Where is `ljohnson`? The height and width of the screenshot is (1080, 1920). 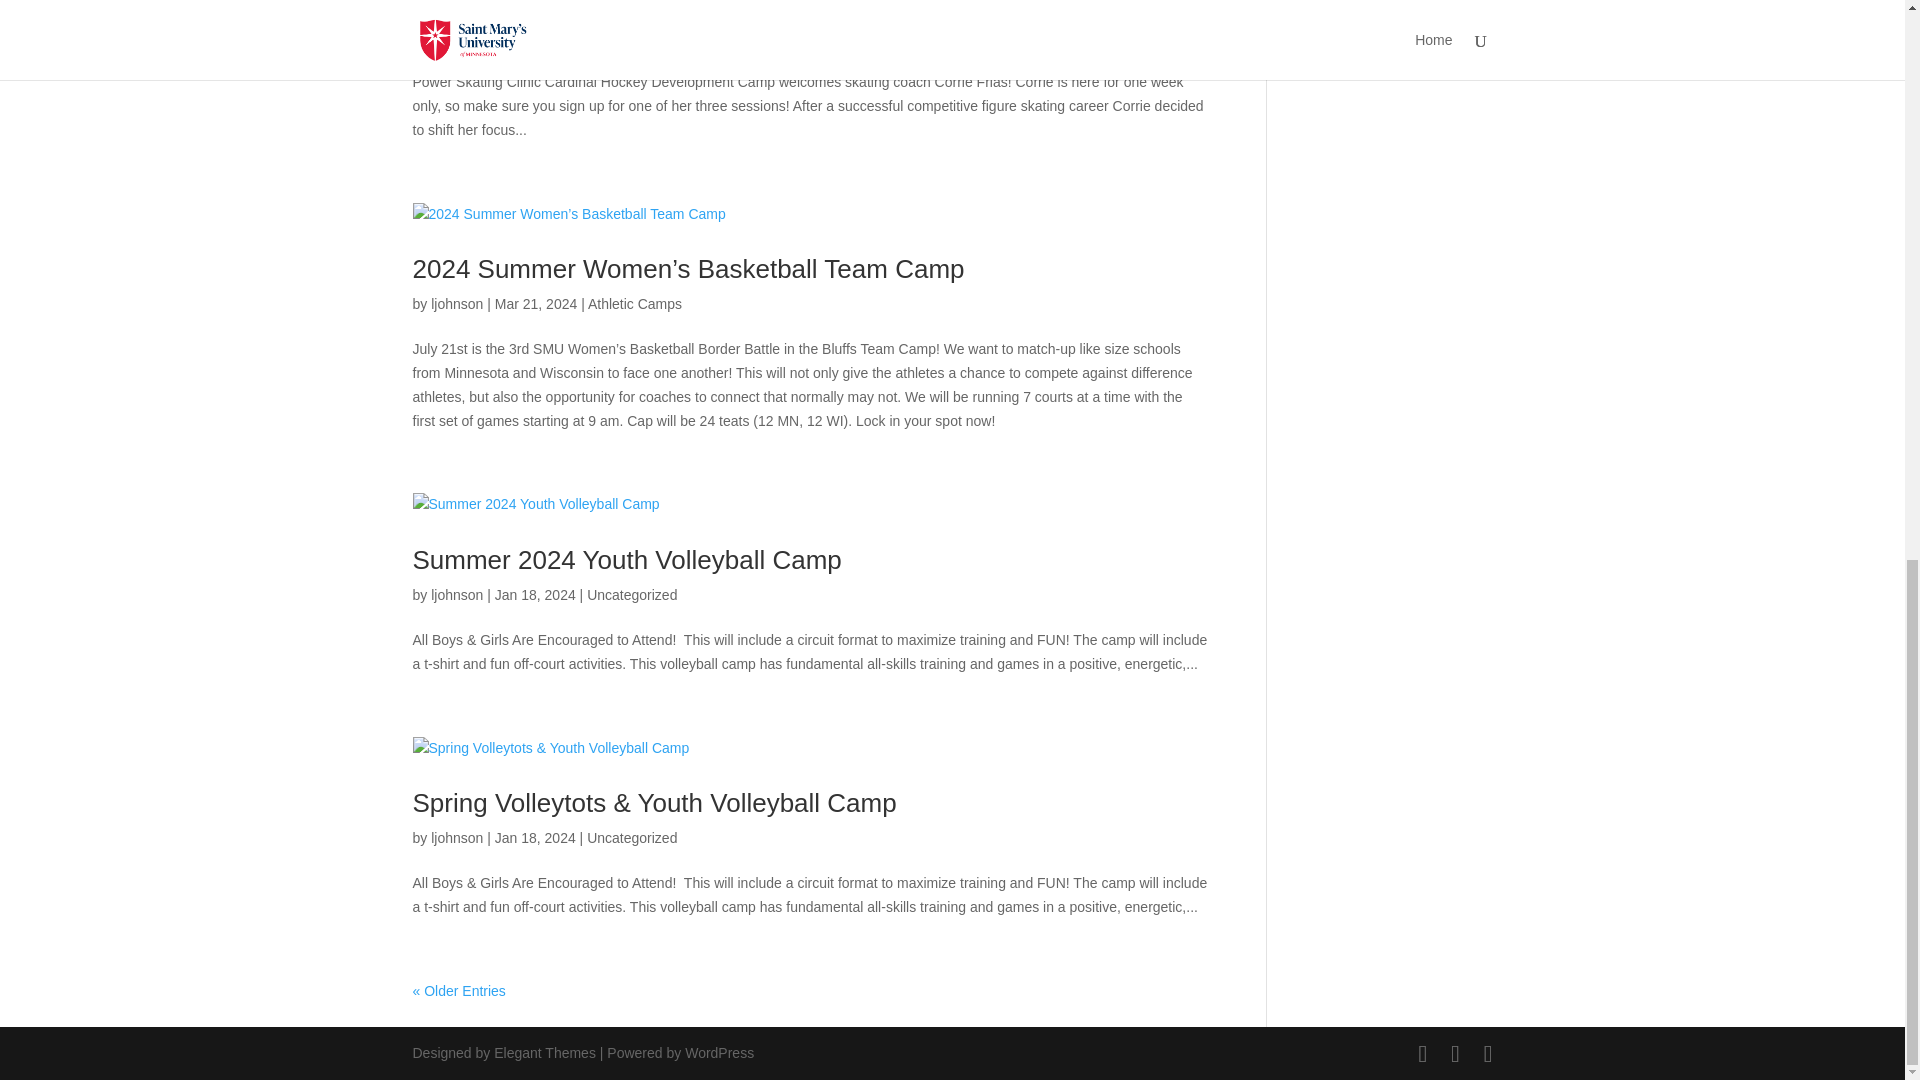 ljohnson is located at coordinates (456, 37).